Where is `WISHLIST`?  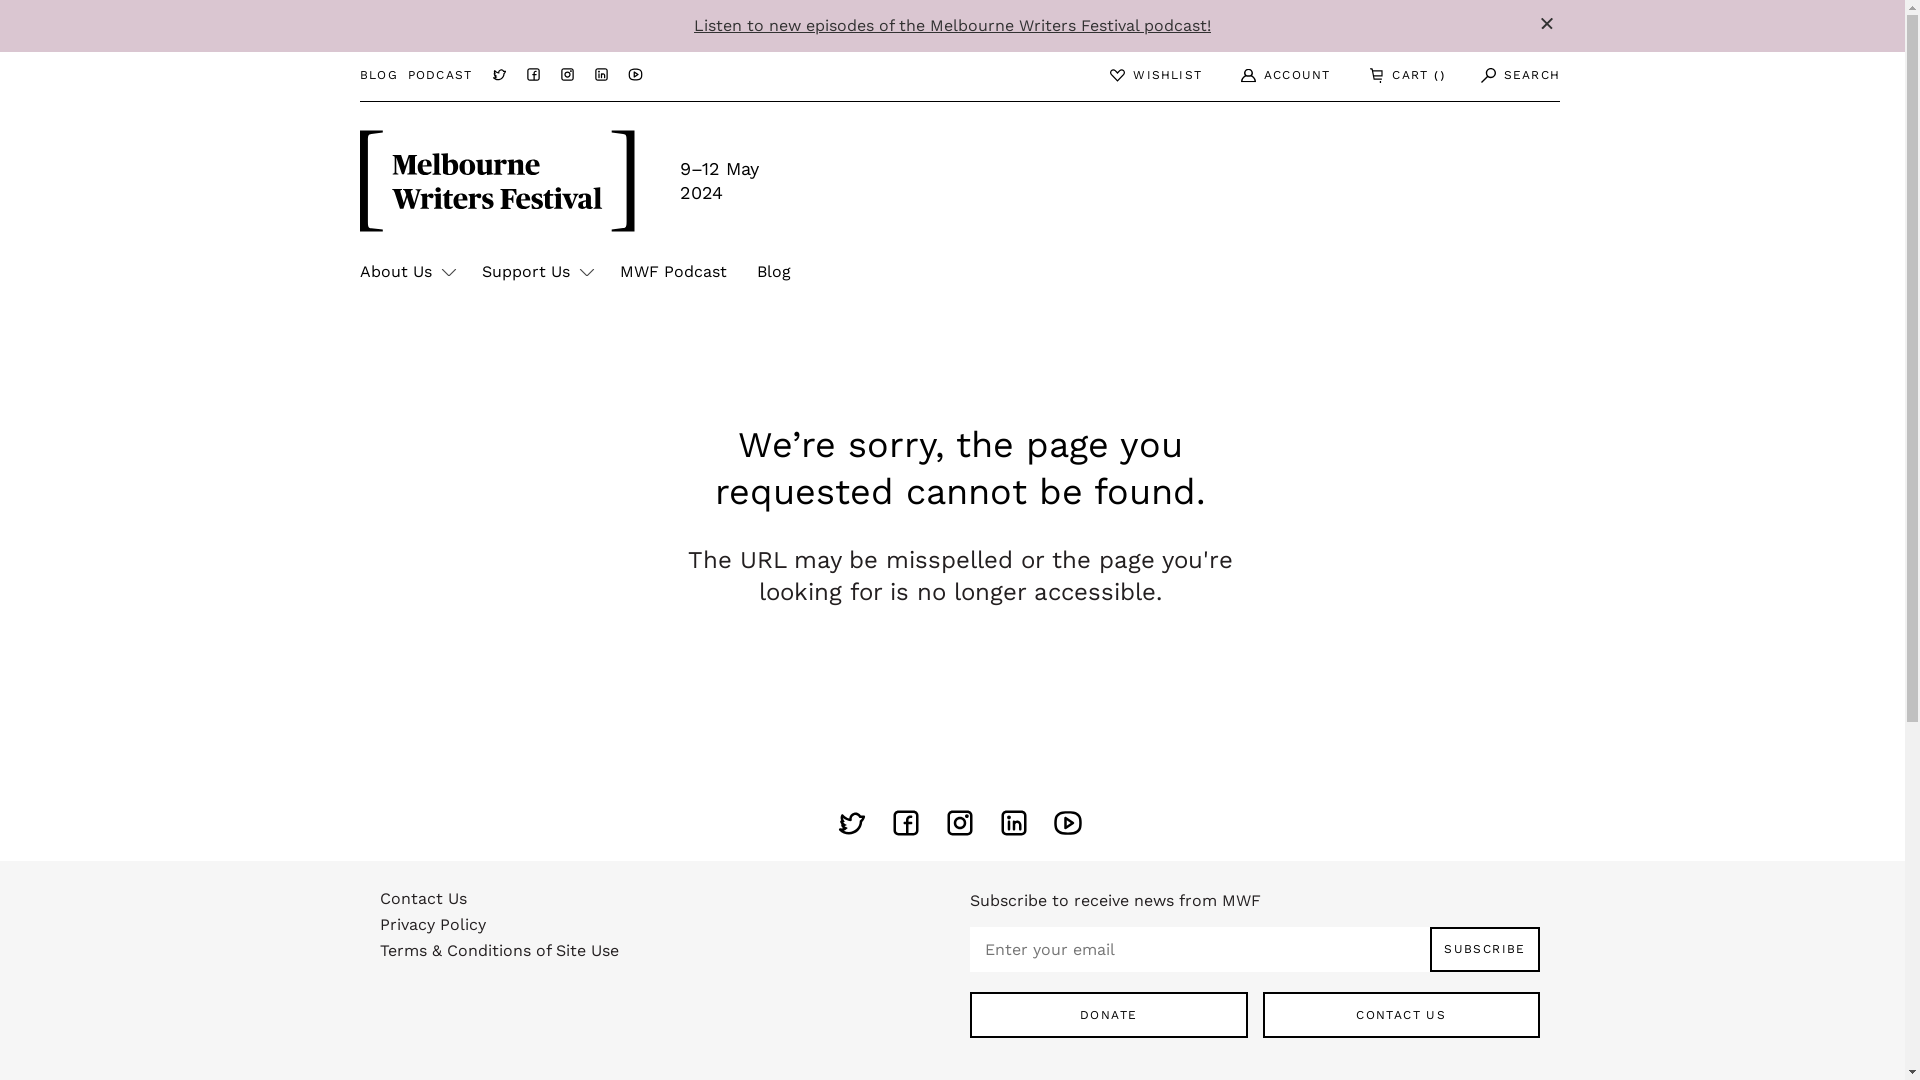
WISHLIST is located at coordinates (1144, 76).